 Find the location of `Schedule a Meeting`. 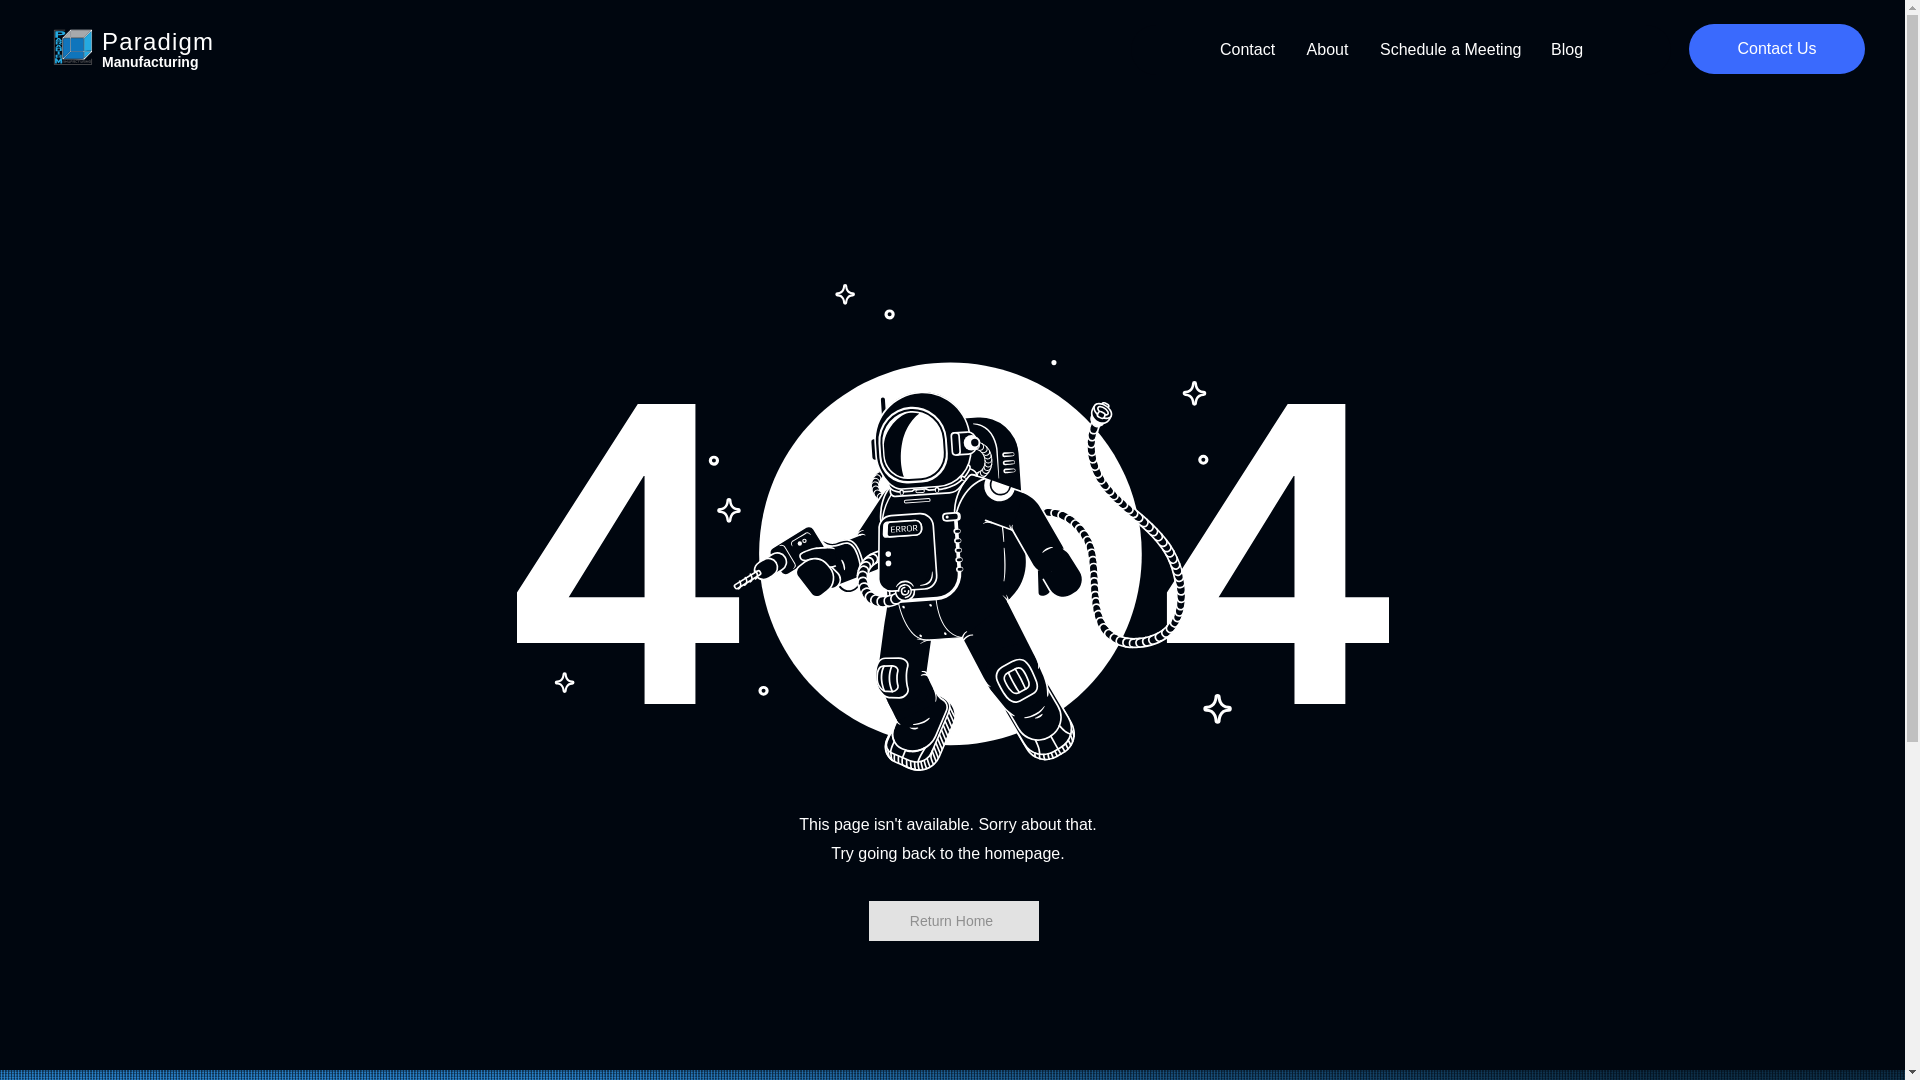

Schedule a Meeting is located at coordinates (1448, 49).